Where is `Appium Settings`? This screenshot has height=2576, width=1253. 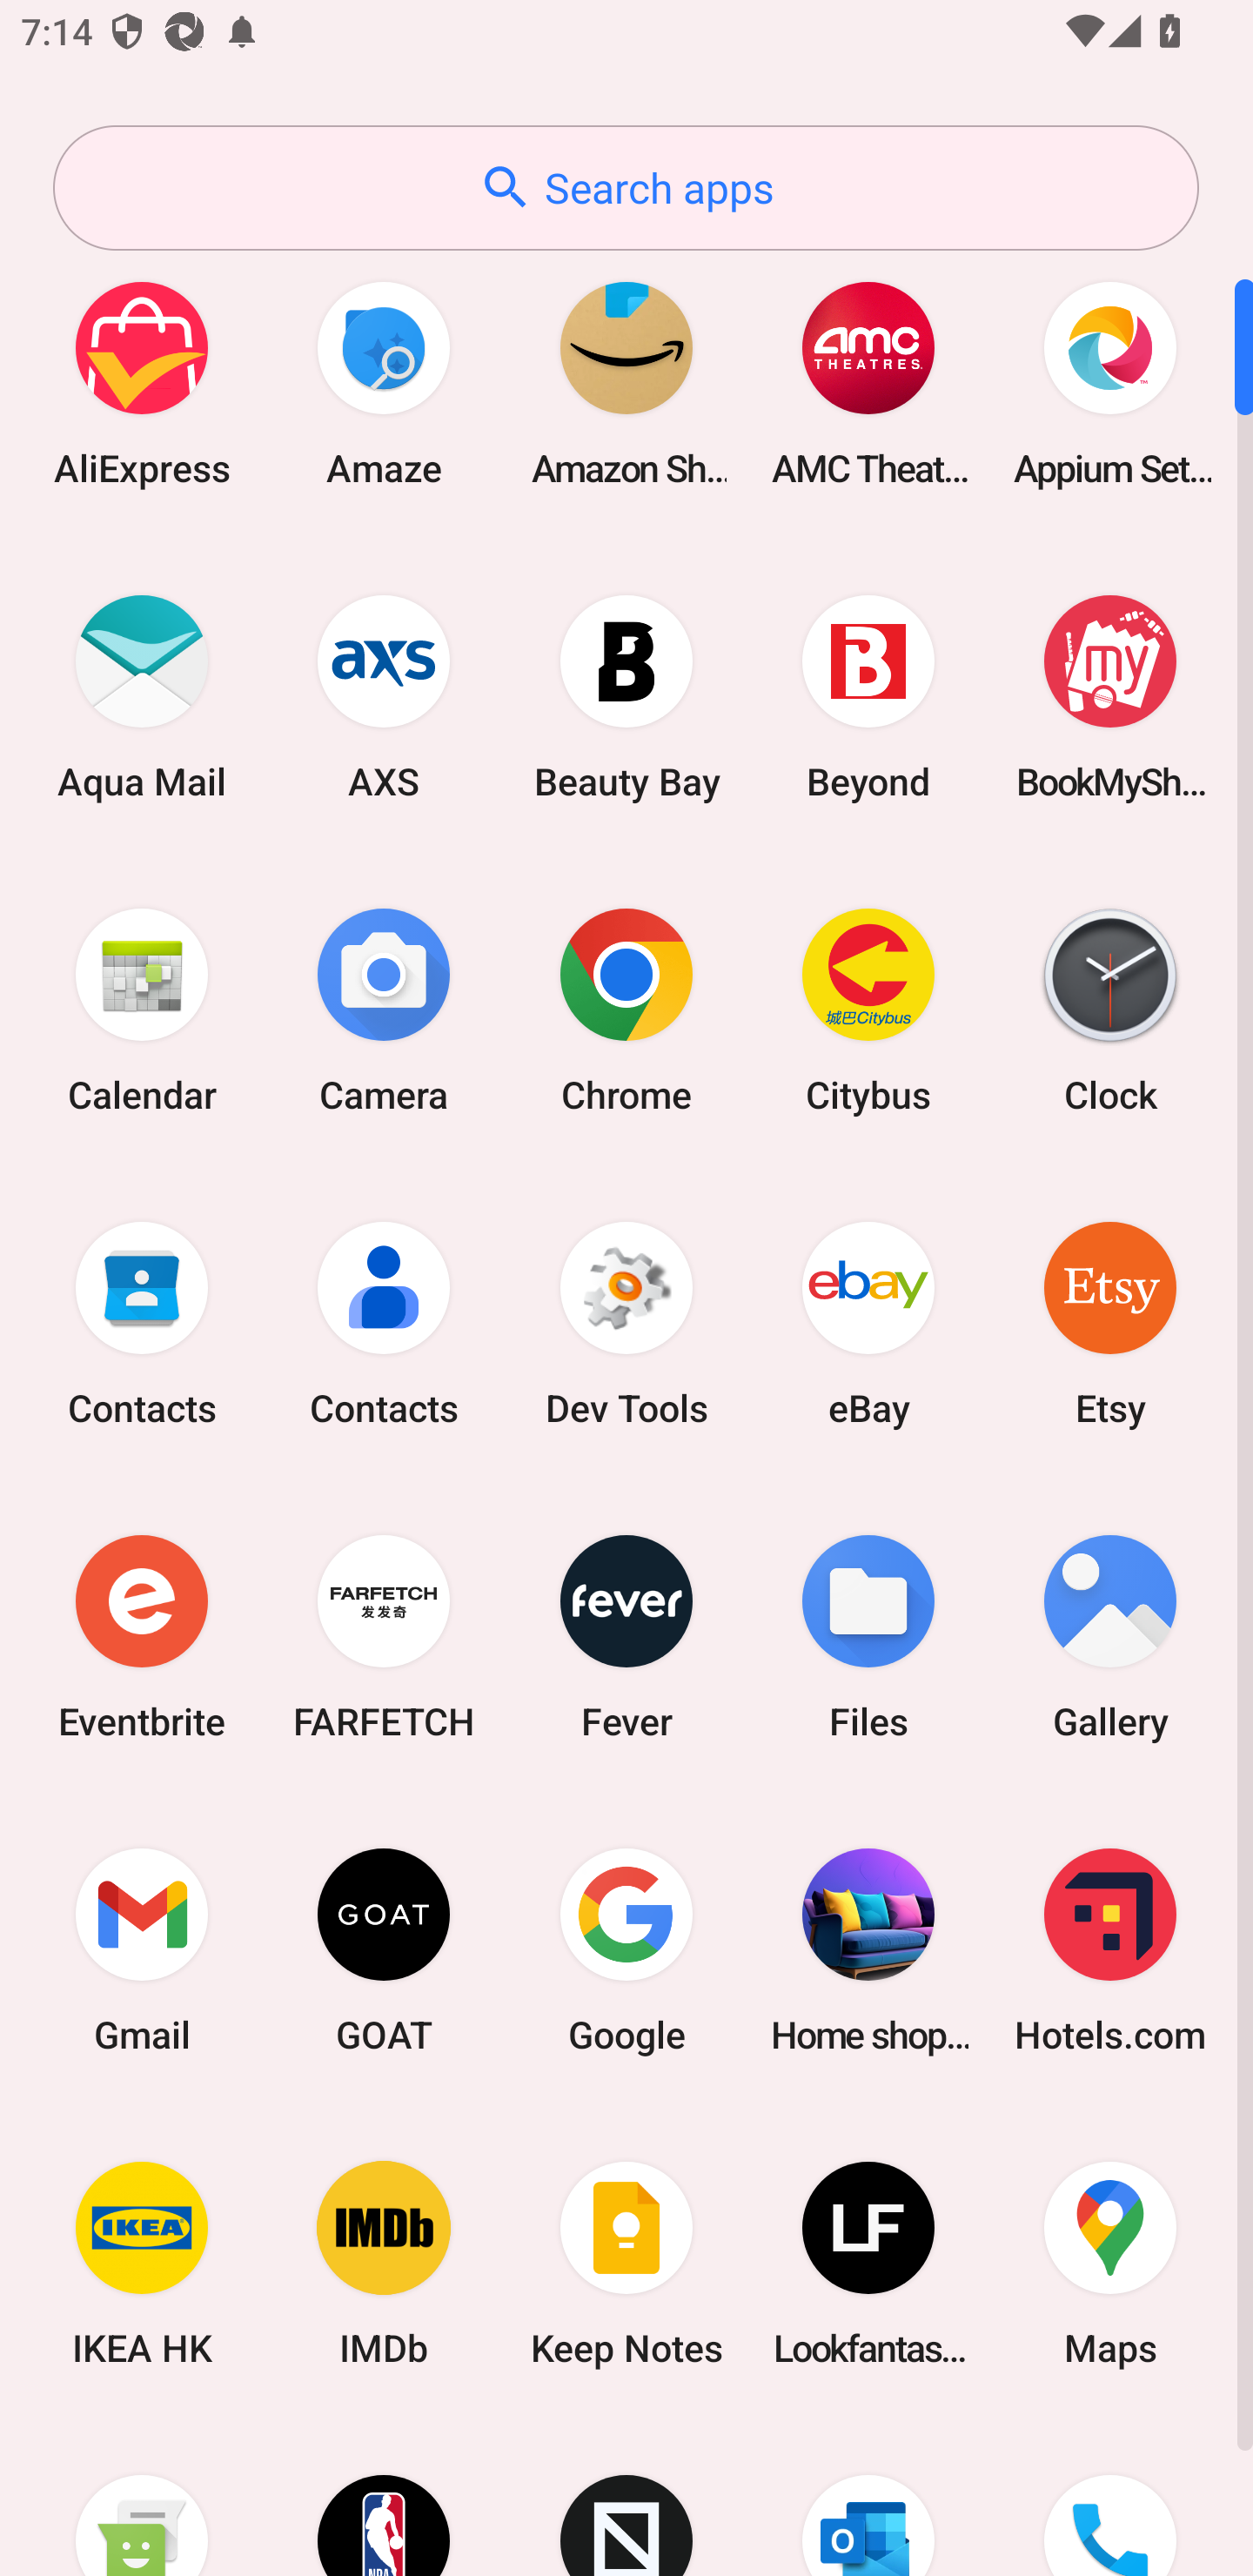
Appium Settings is located at coordinates (1110, 383).